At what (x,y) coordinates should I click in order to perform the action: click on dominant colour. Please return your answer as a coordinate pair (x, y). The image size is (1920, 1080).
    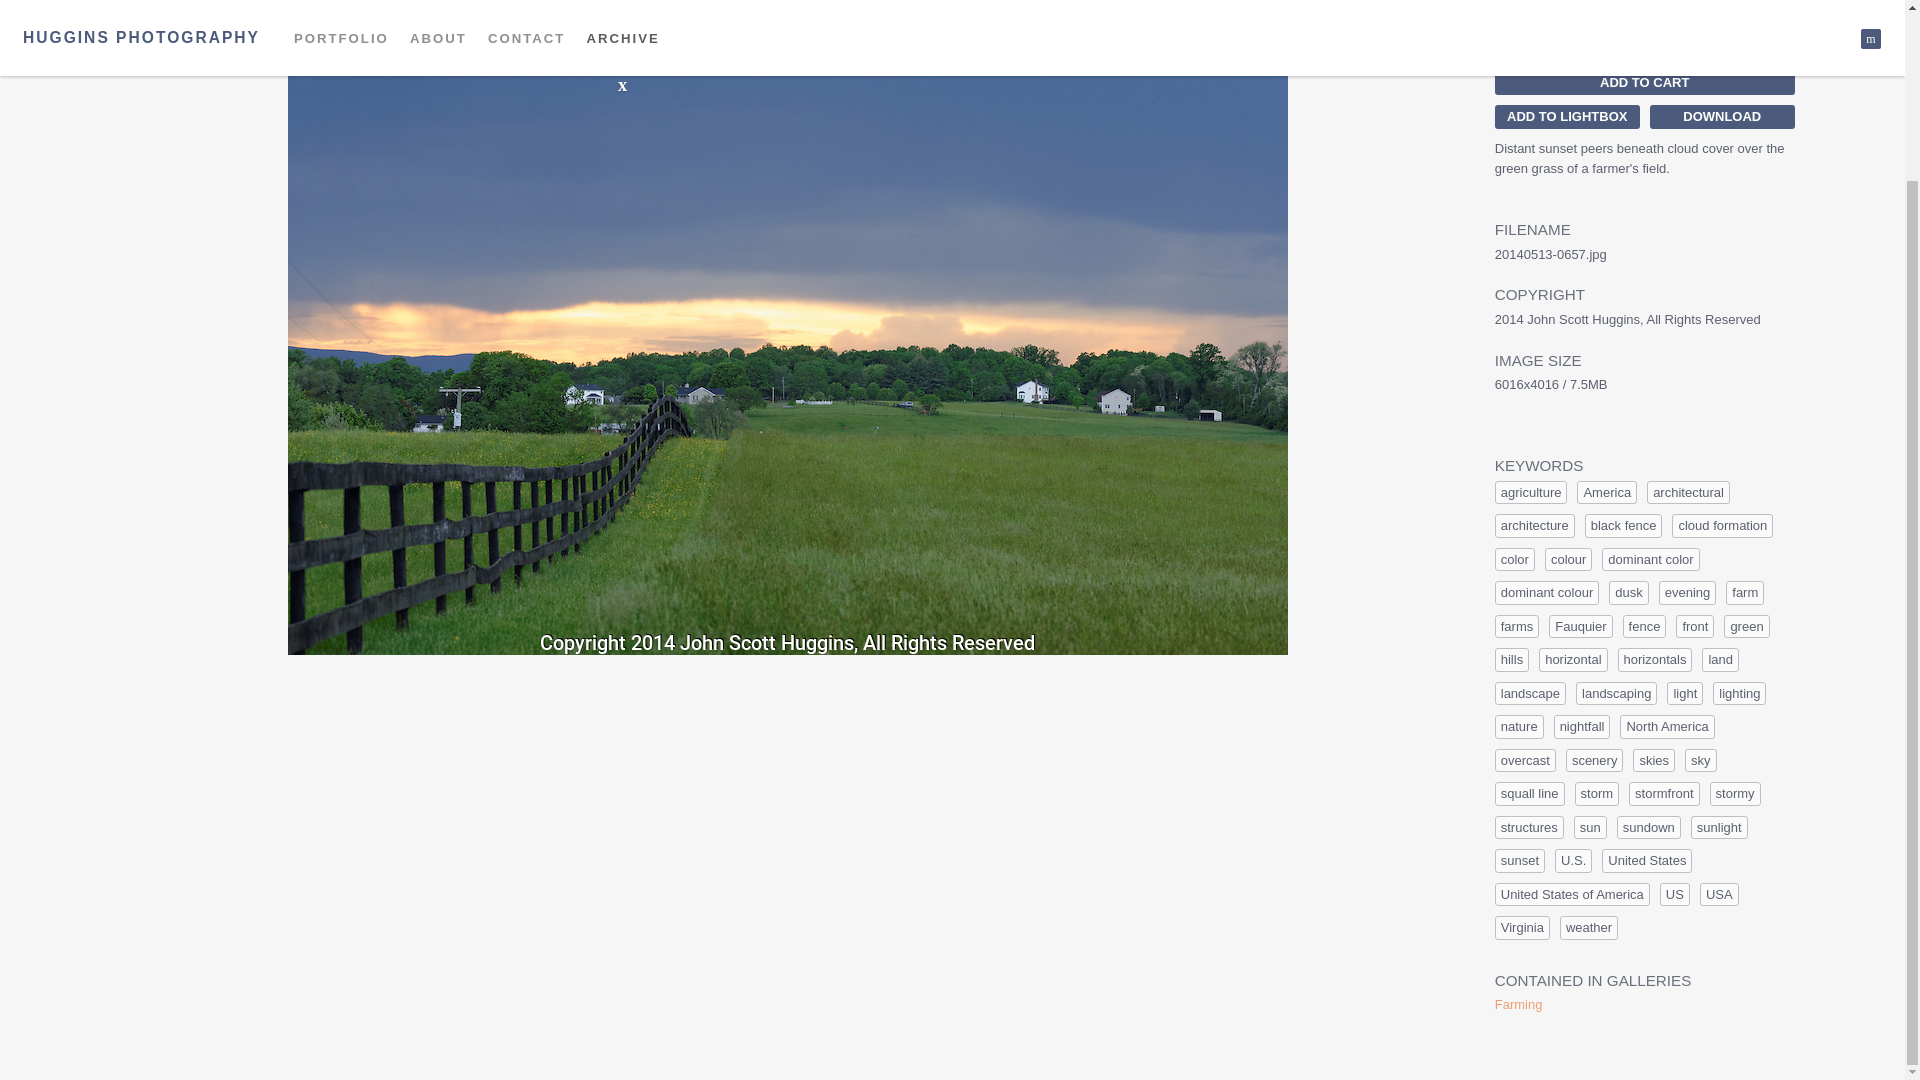
    Looking at the image, I should click on (1547, 592).